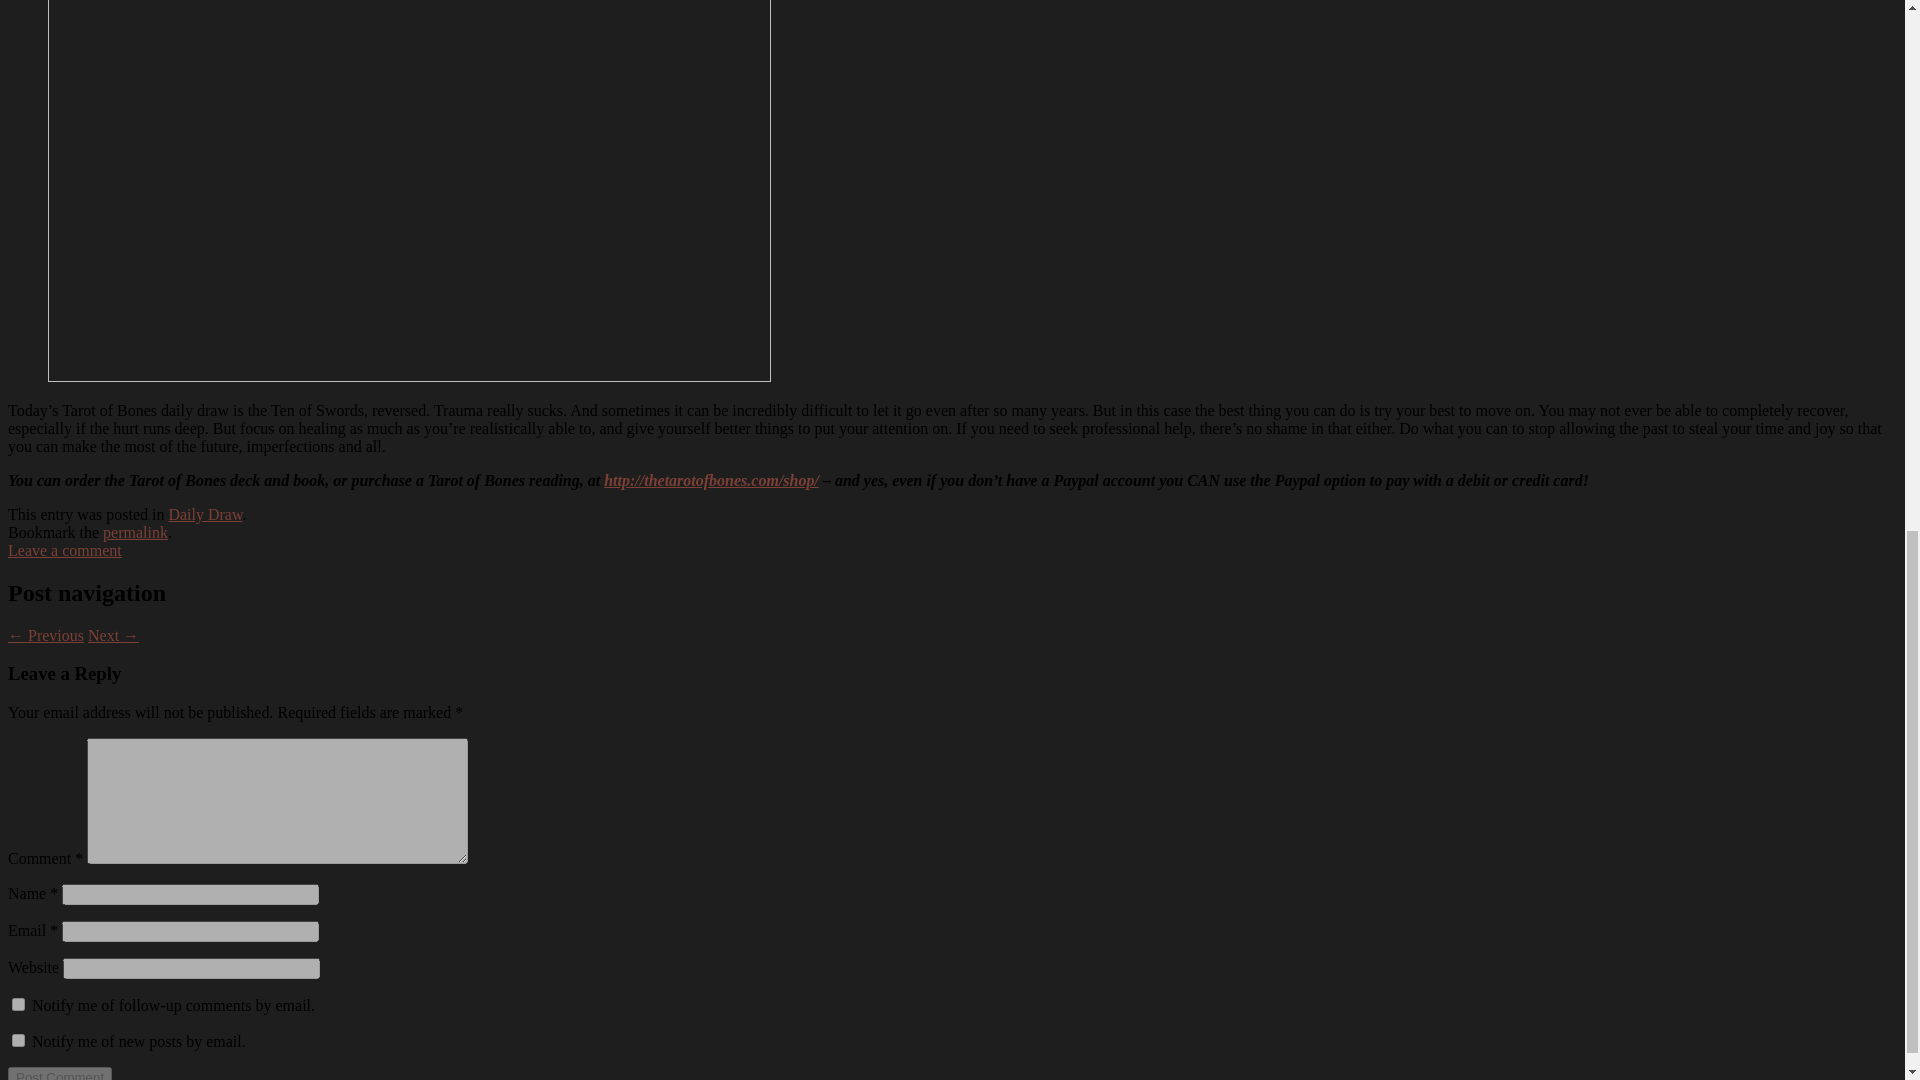  What do you see at coordinates (204, 514) in the screenshot?
I see `Daily Draw` at bounding box center [204, 514].